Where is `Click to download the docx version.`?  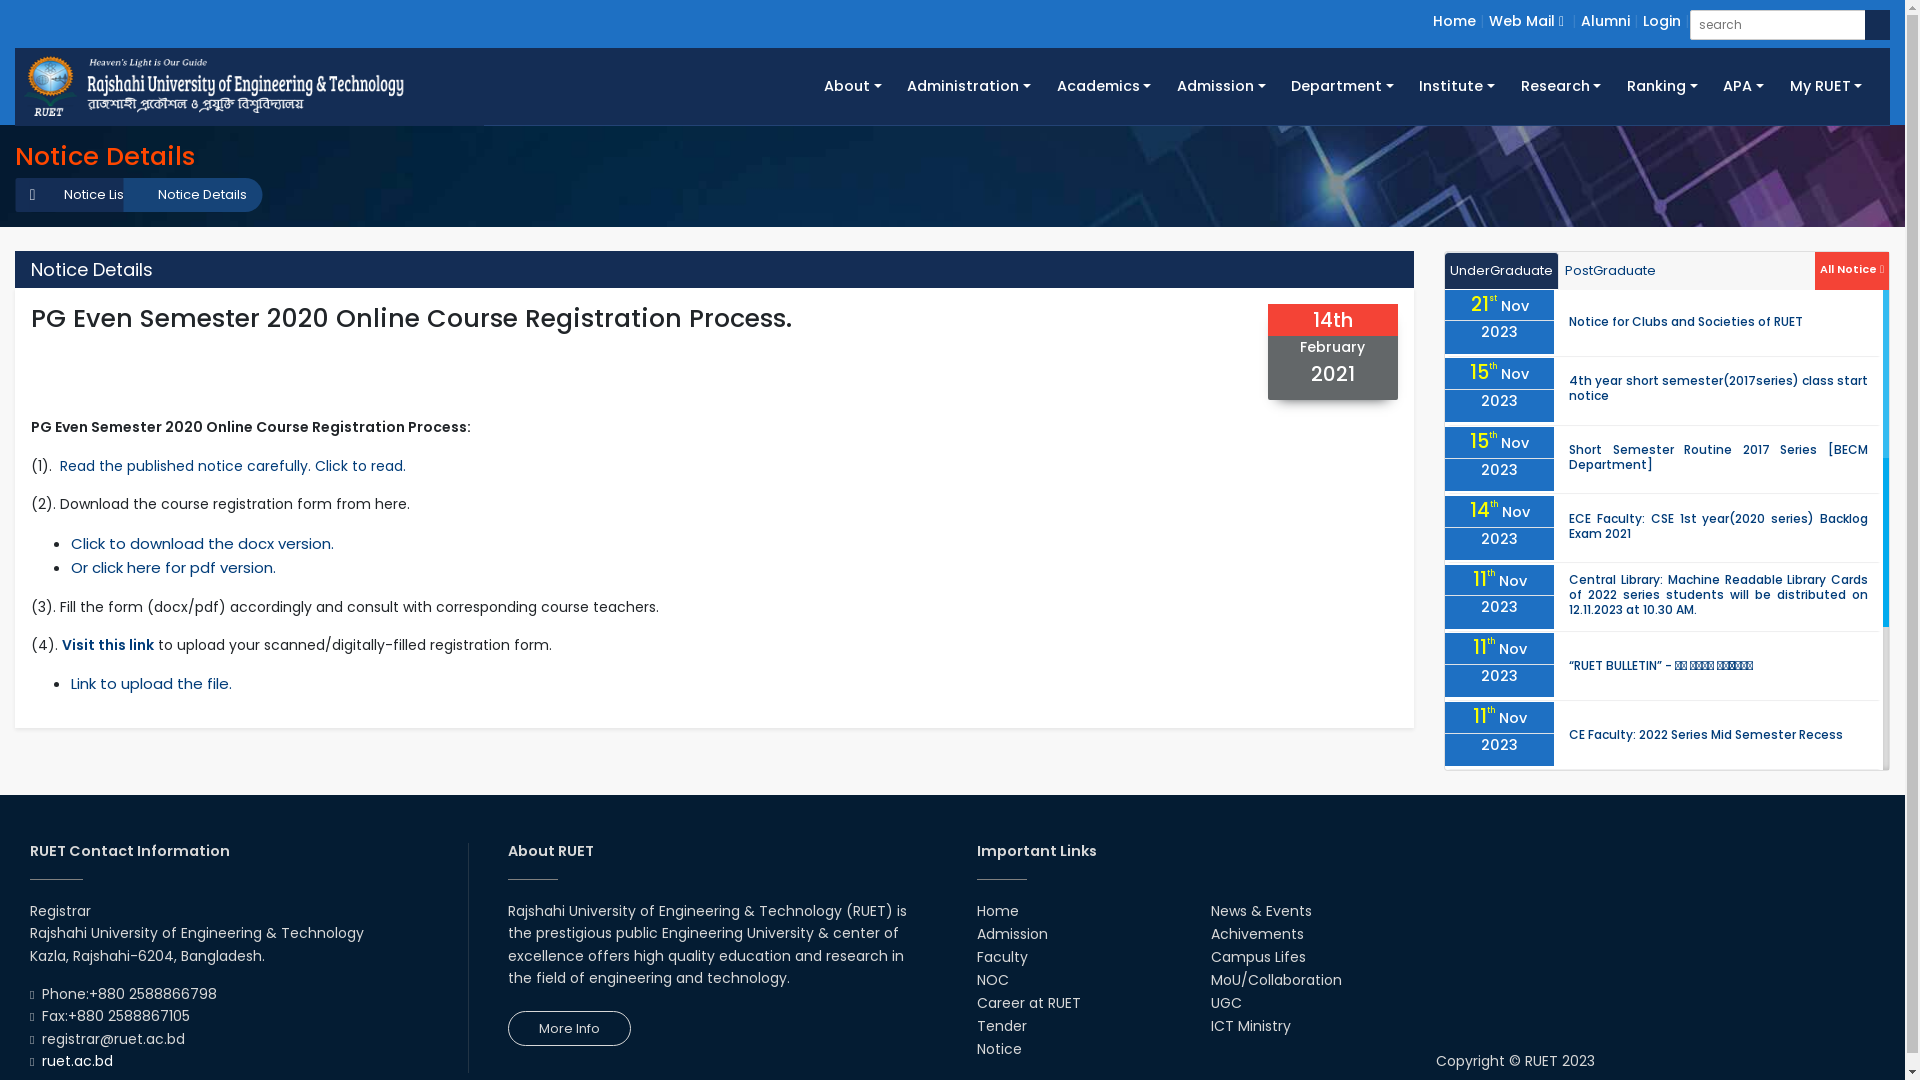
Click to download the docx version. is located at coordinates (202, 544).